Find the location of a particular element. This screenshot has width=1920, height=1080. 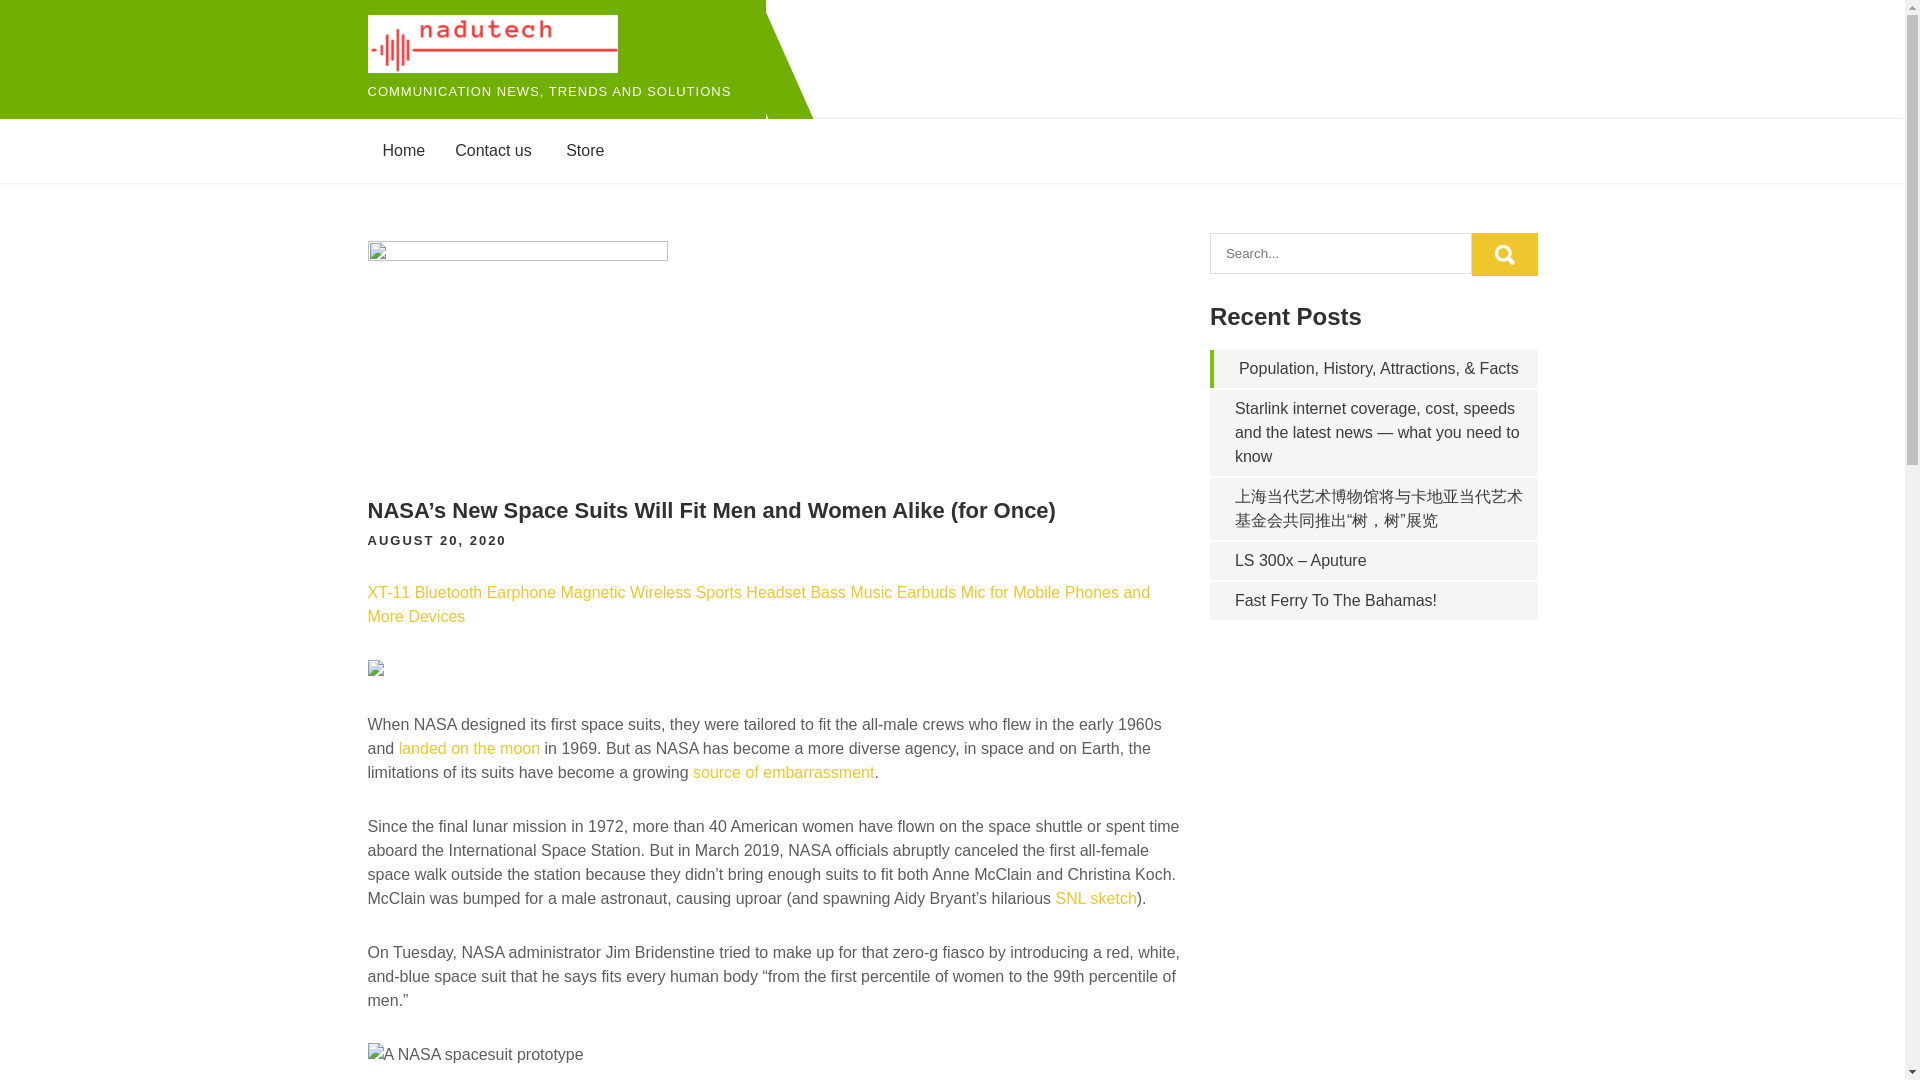

Home is located at coordinates (404, 150).